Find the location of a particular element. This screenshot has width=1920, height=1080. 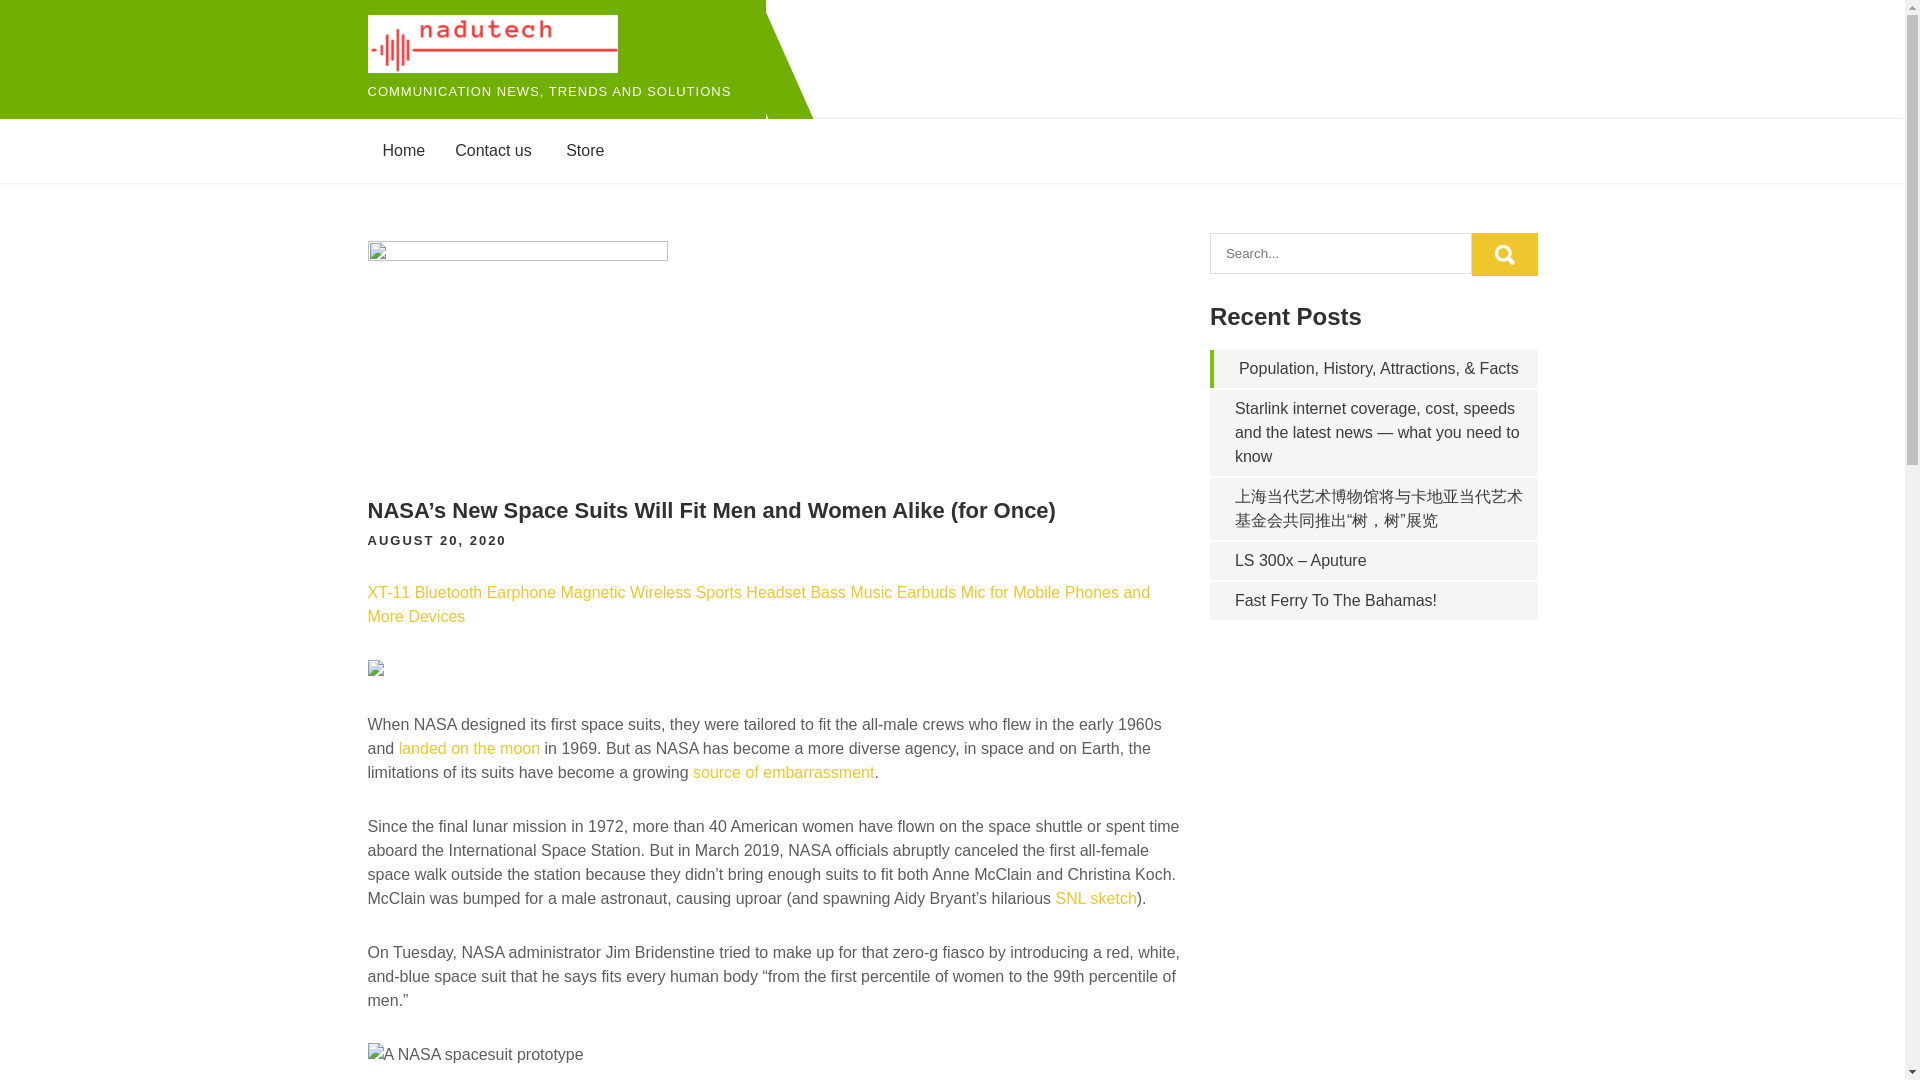

Home is located at coordinates (404, 150).